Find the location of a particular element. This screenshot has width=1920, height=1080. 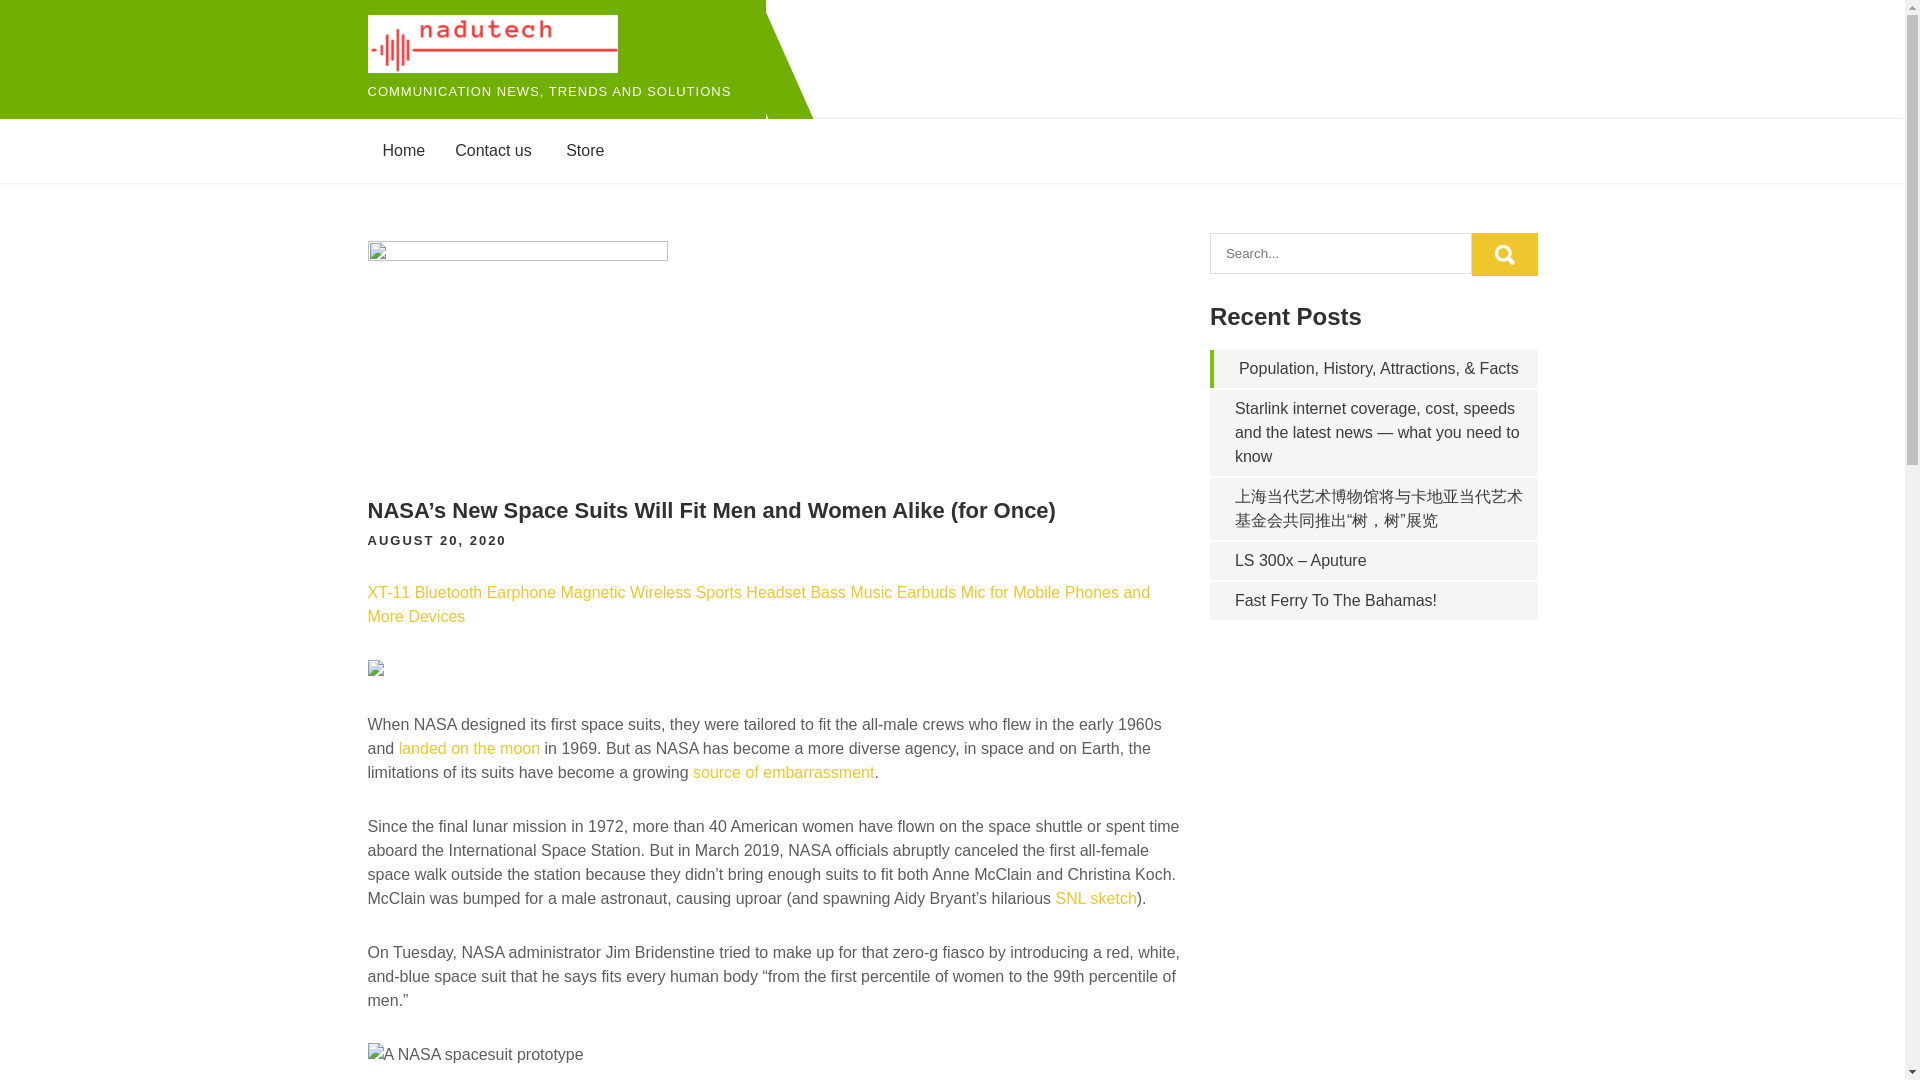

Home is located at coordinates (404, 150).